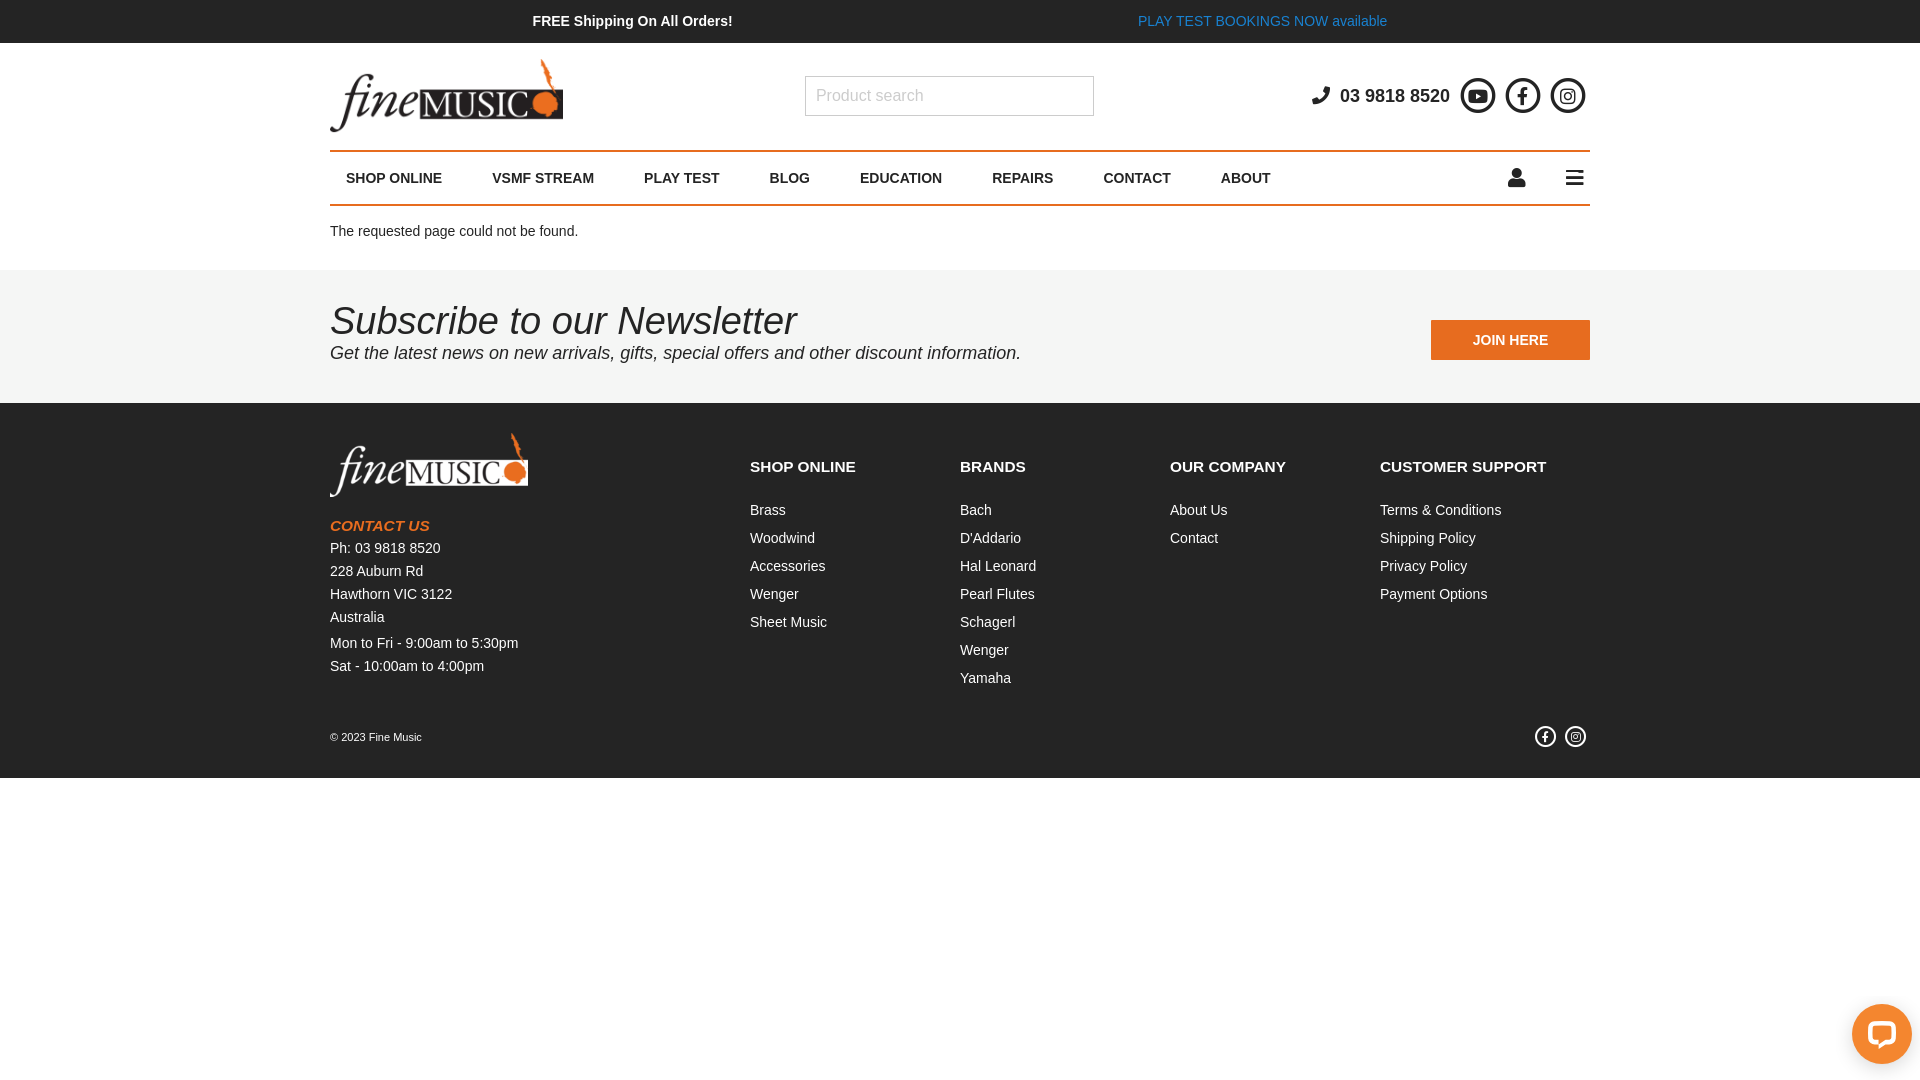 The height and width of the screenshot is (1080, 1920). Describe the element at coordinates (633, 21) in the screenshot. I see `FREE Shipping On All Orders!` at that location.